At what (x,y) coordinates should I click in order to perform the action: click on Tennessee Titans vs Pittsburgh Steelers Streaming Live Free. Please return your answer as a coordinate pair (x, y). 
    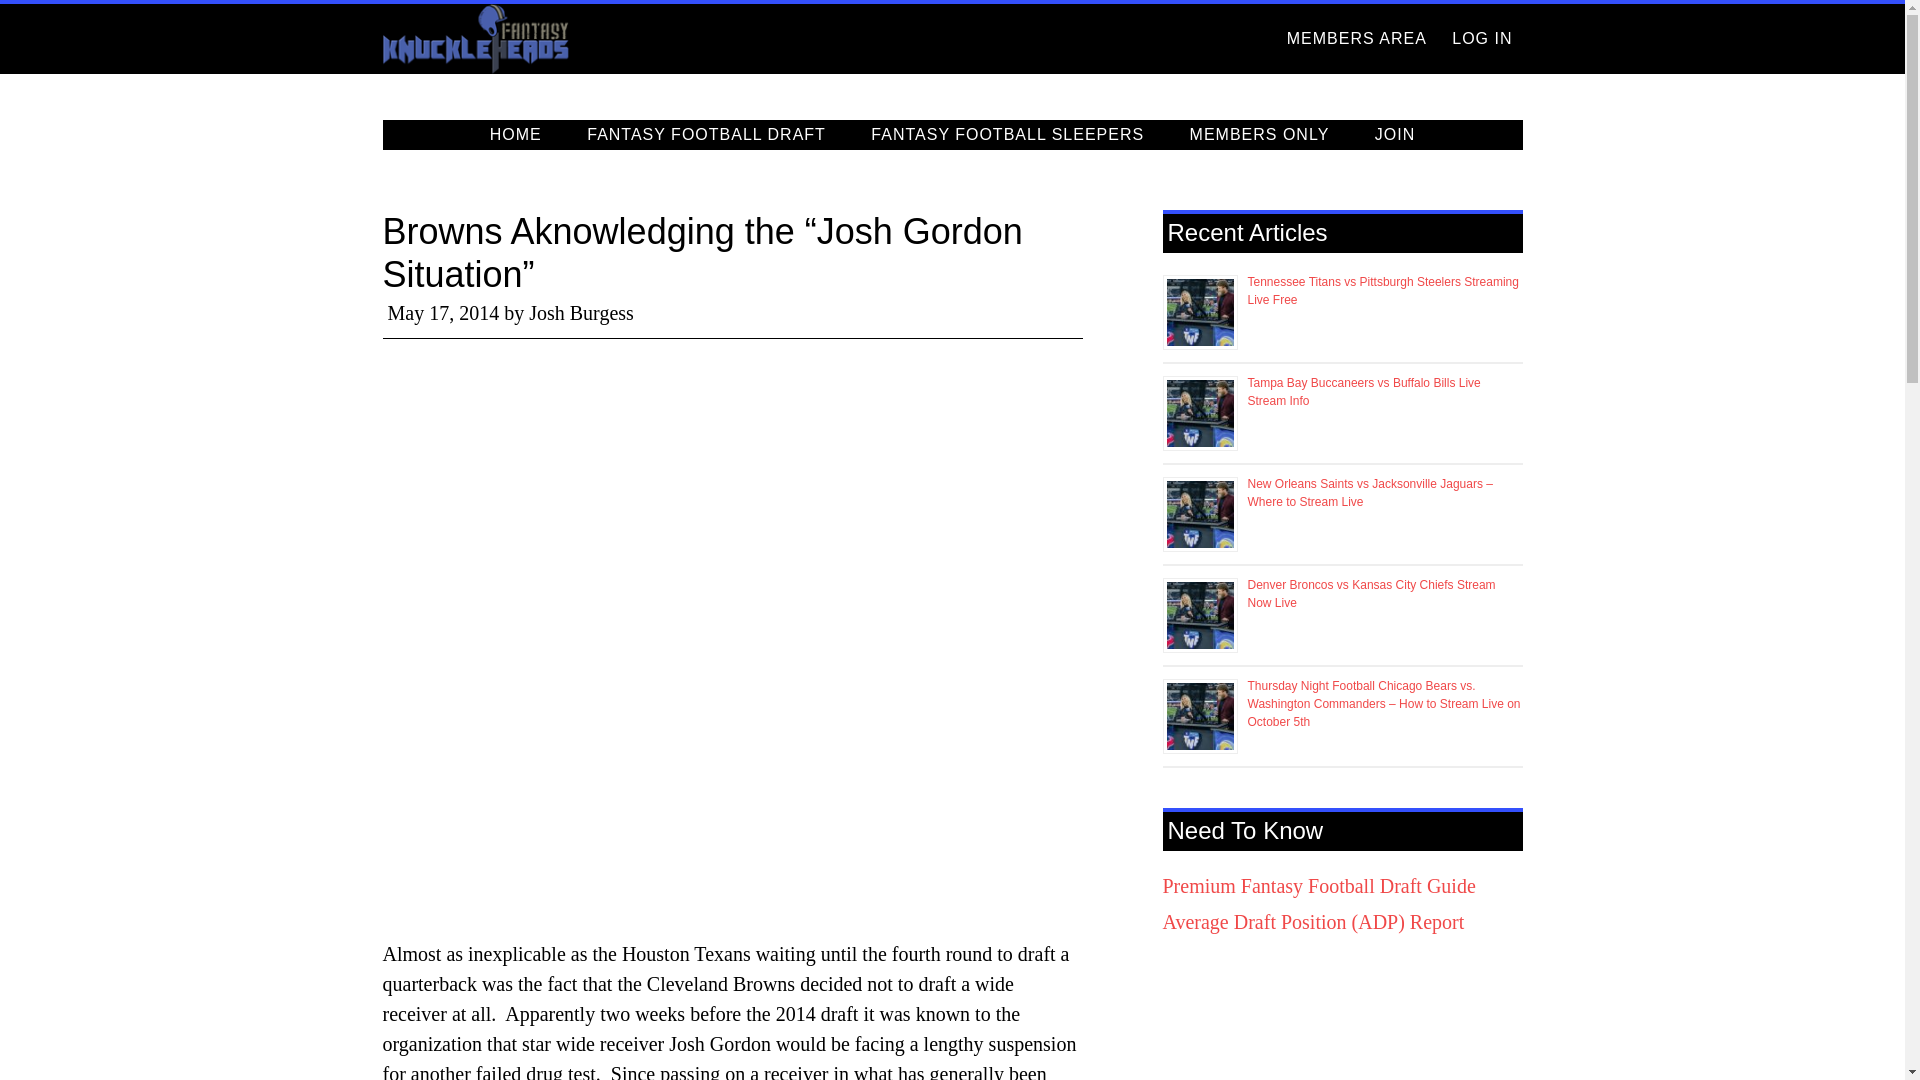
    Looking at the image, I should click on (1383, 290).